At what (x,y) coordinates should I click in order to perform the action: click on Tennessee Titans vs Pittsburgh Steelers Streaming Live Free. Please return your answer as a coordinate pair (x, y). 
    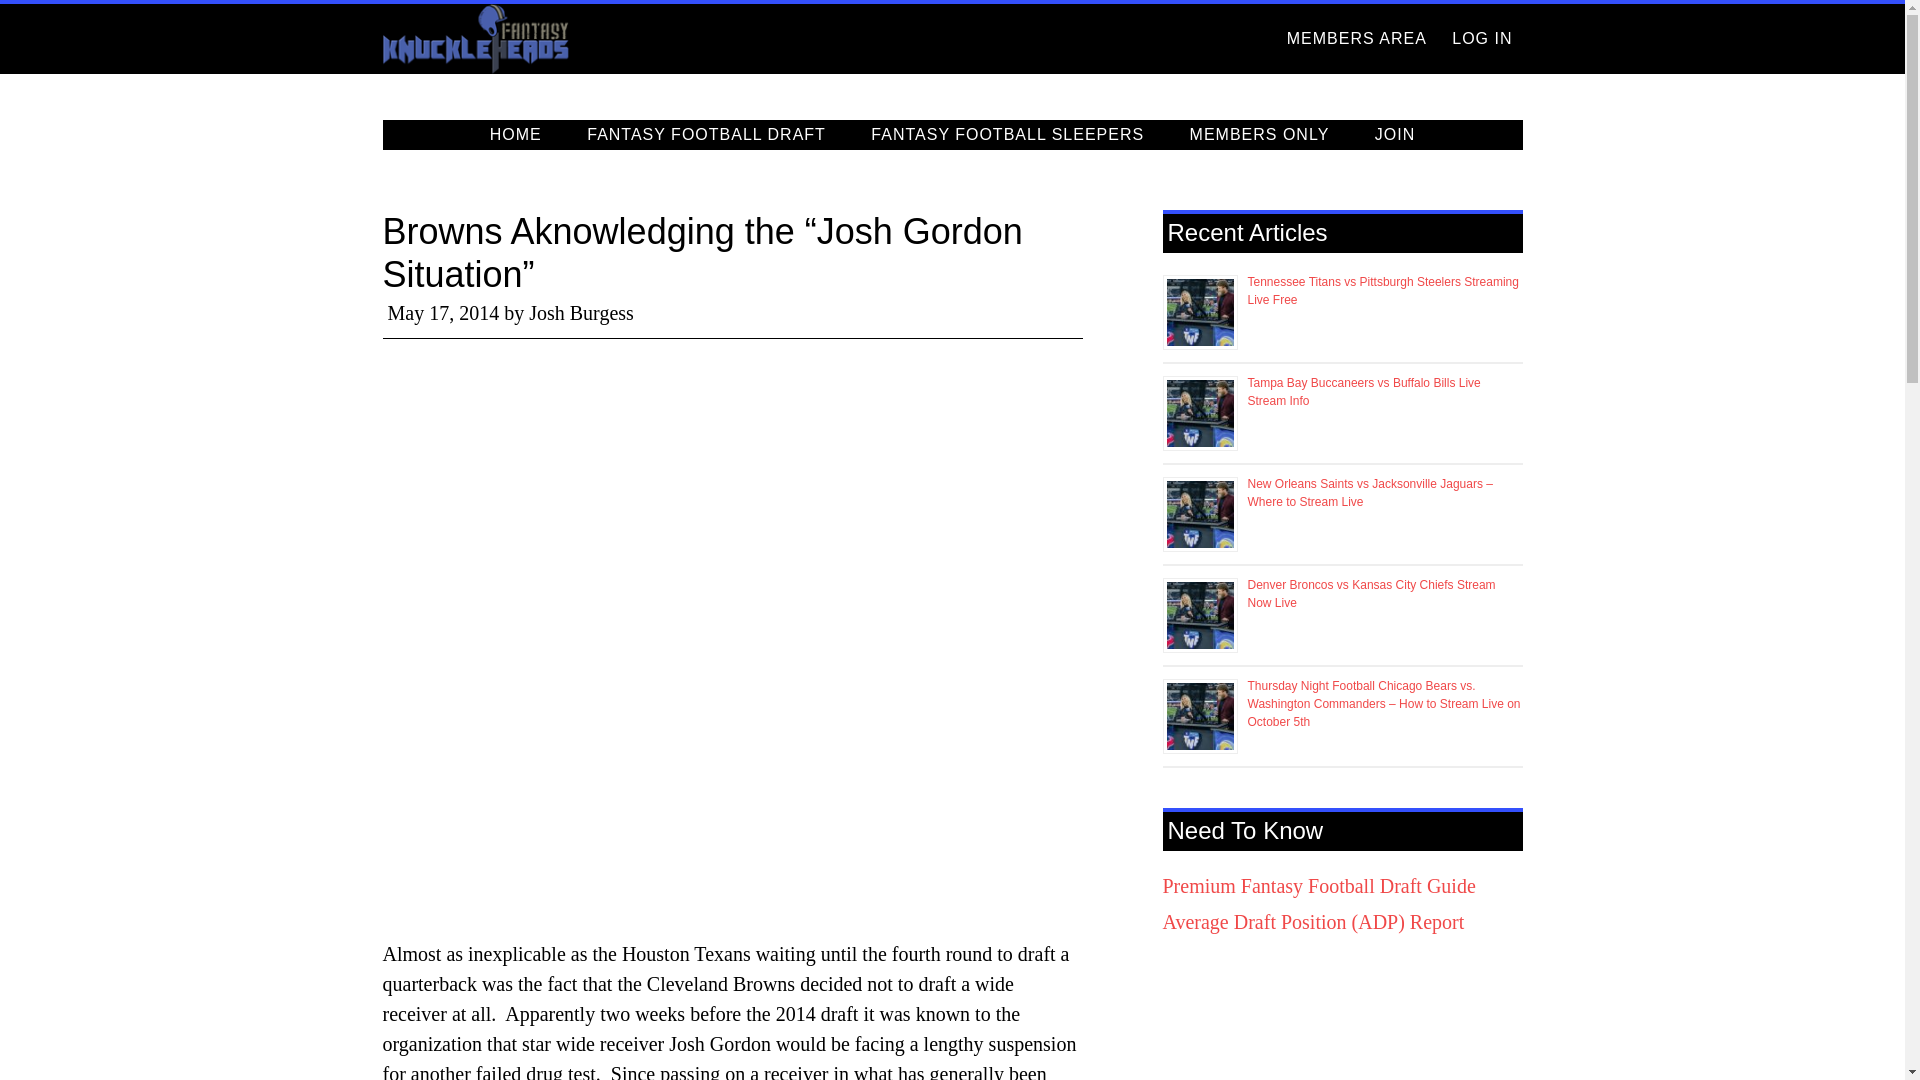
    Looking at the image, I should click on (1383, 290).